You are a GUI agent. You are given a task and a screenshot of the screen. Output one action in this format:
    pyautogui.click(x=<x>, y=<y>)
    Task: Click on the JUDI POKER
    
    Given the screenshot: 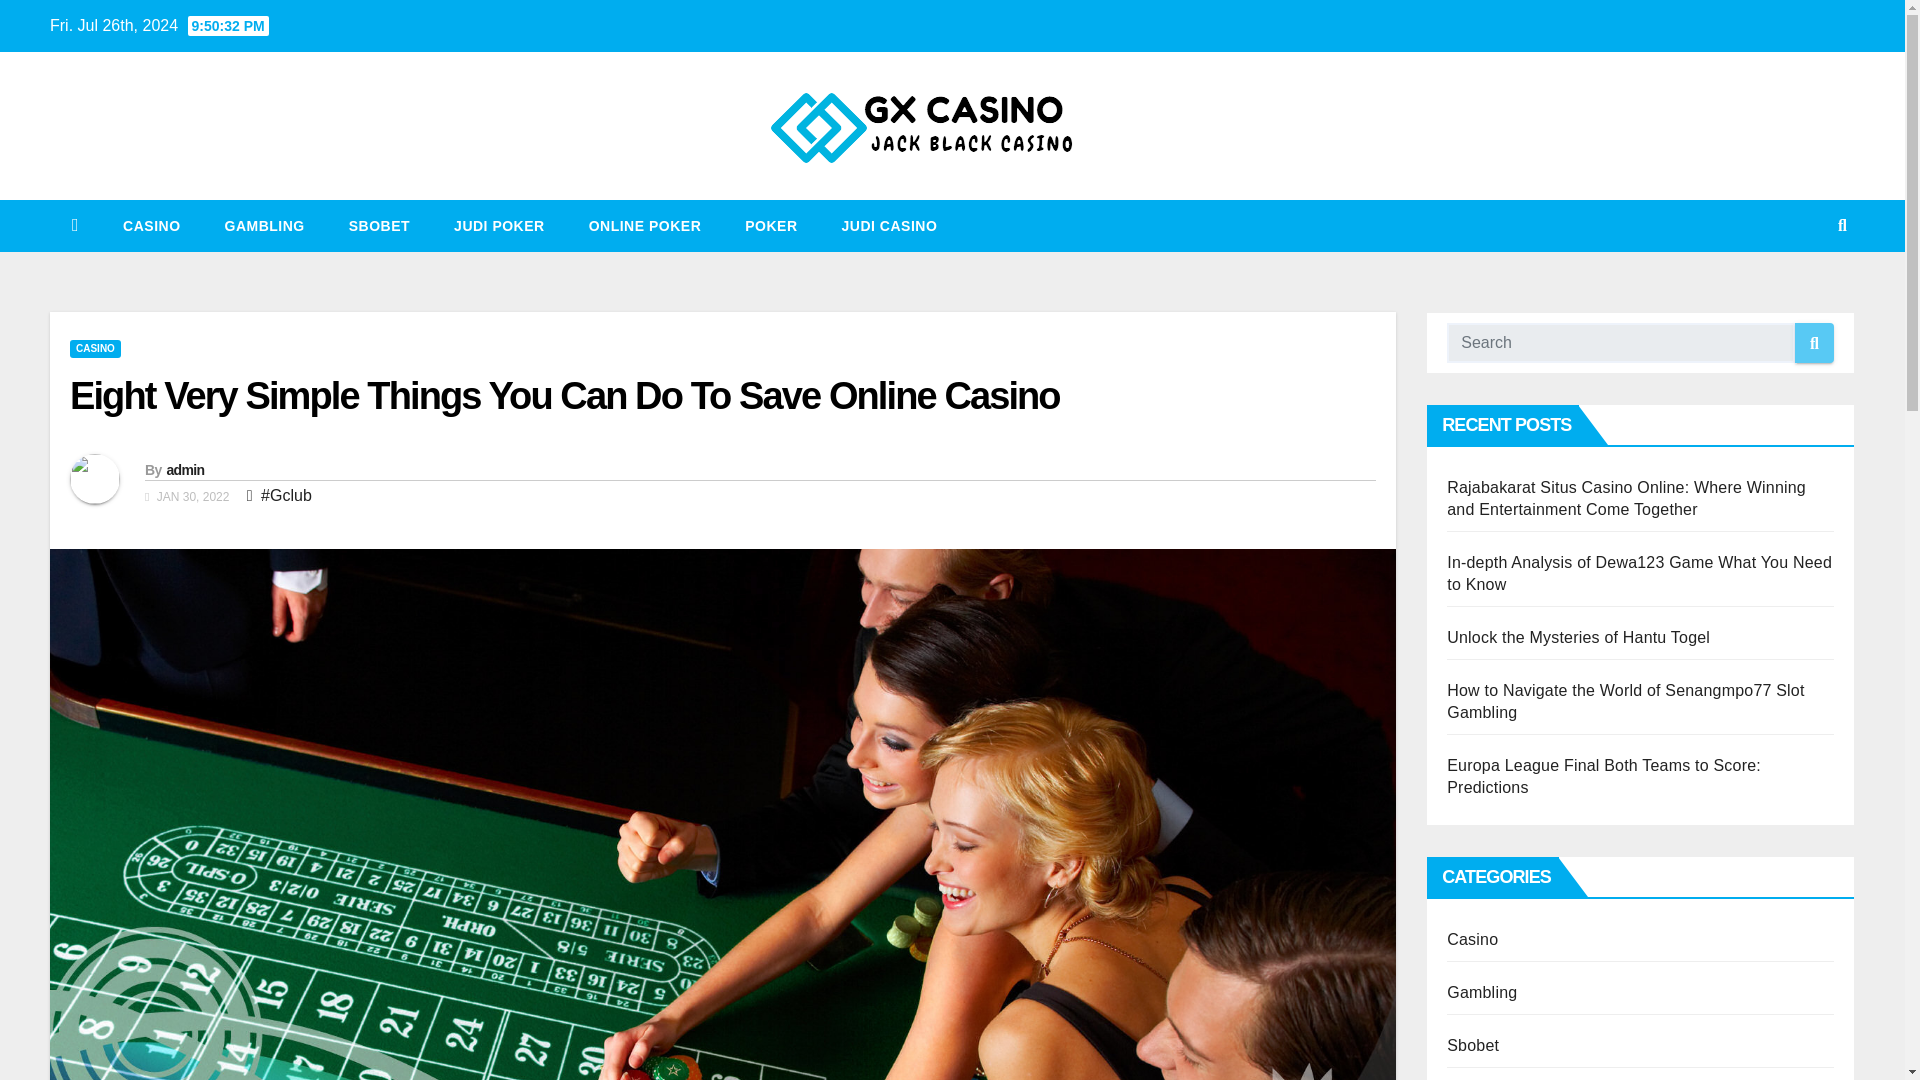 What is the action you would take?
    pyautogui.click(x=499, y=225)
    